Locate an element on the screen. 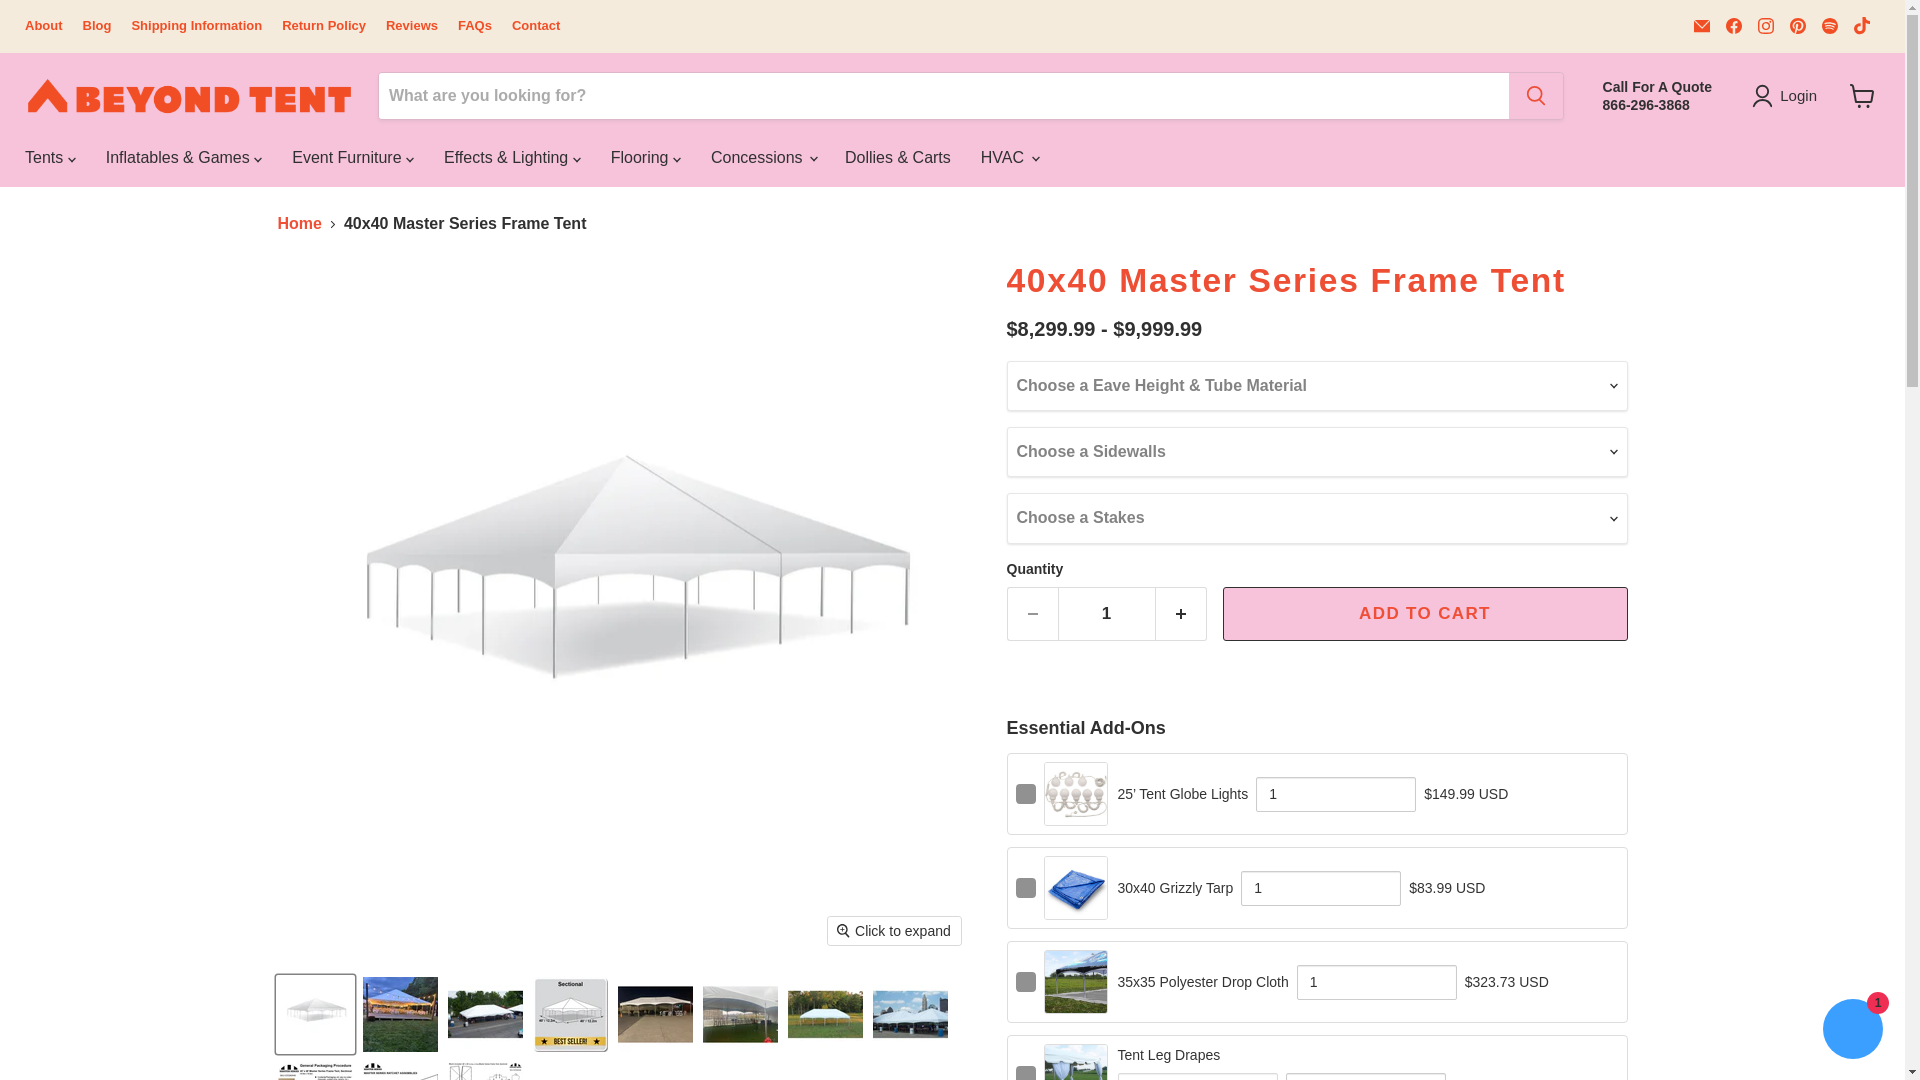 The width and height of the screenshot is (1920, 1080). Instagram is located at coordinates (1765, 25).